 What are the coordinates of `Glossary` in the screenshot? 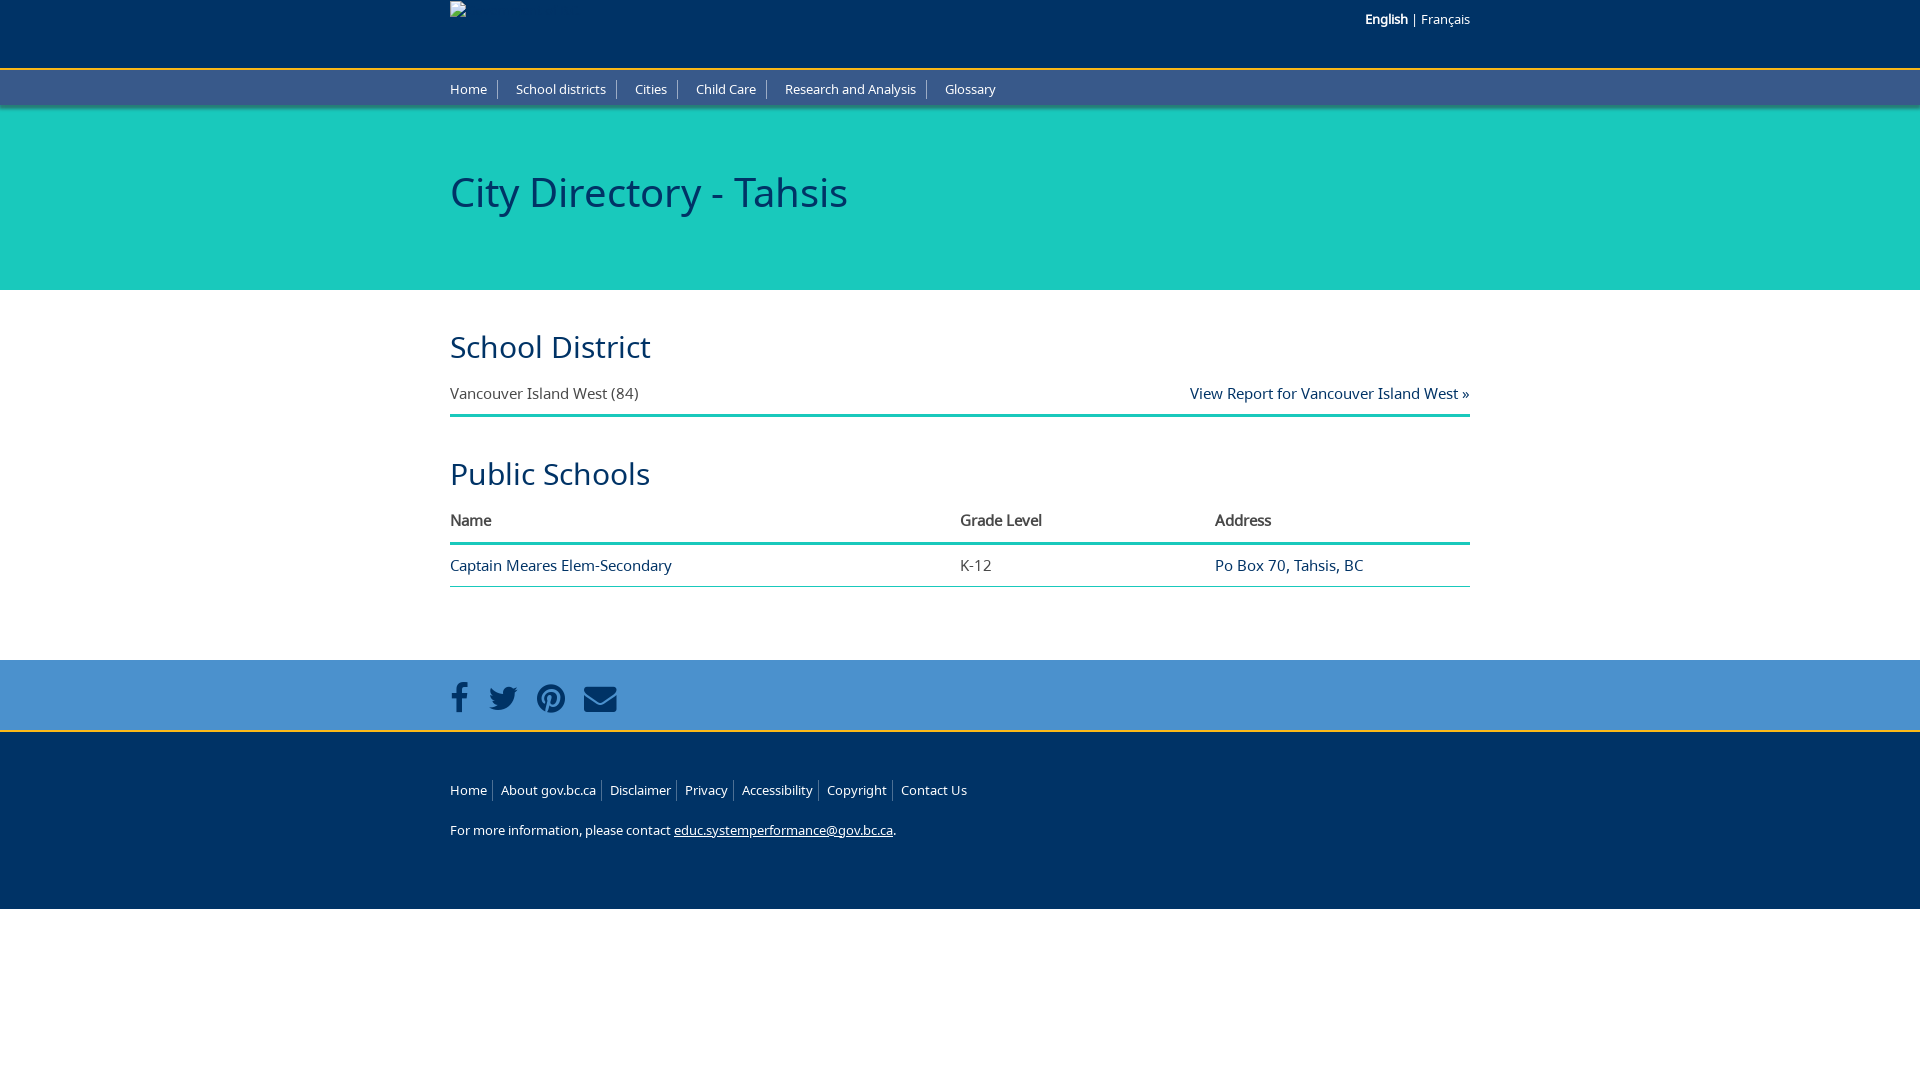 It's located at (970, 89).